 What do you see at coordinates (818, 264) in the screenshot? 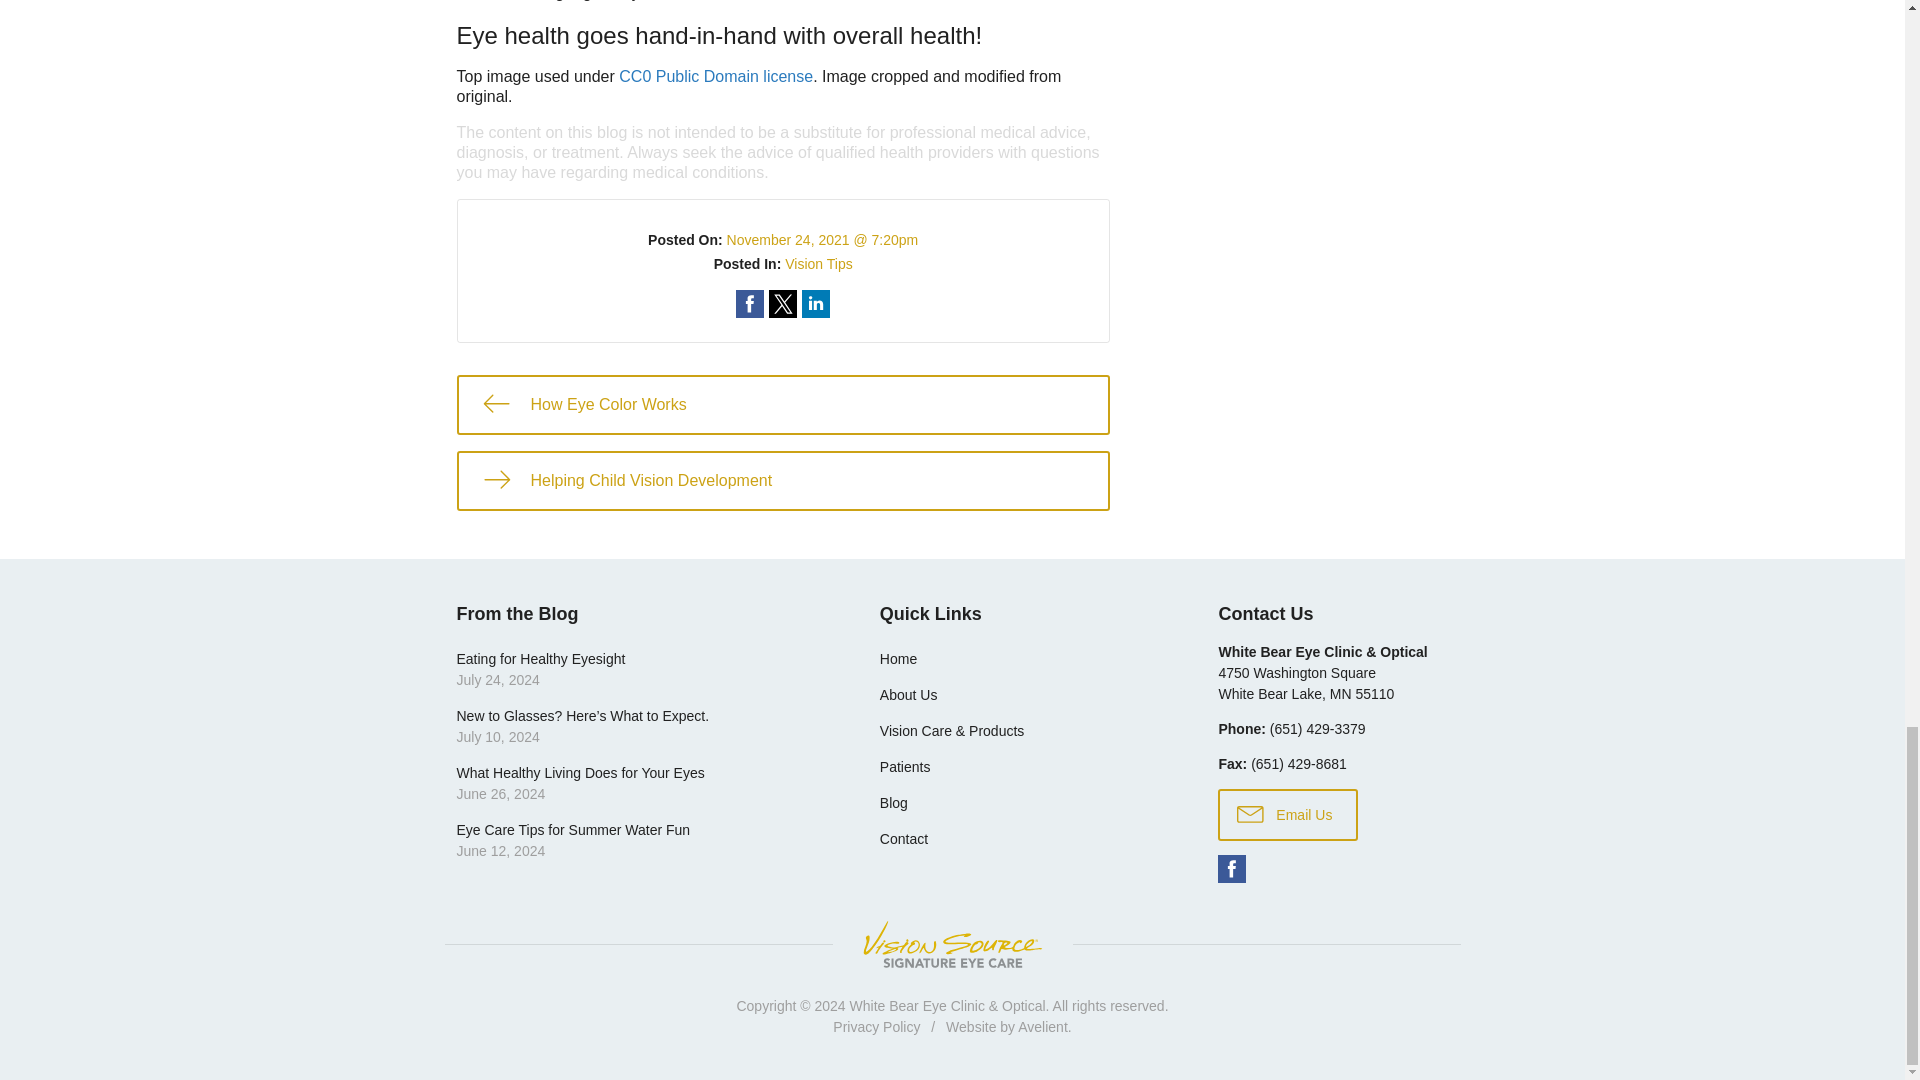
I see `Vision Tips` at bounding box center [818, 264].